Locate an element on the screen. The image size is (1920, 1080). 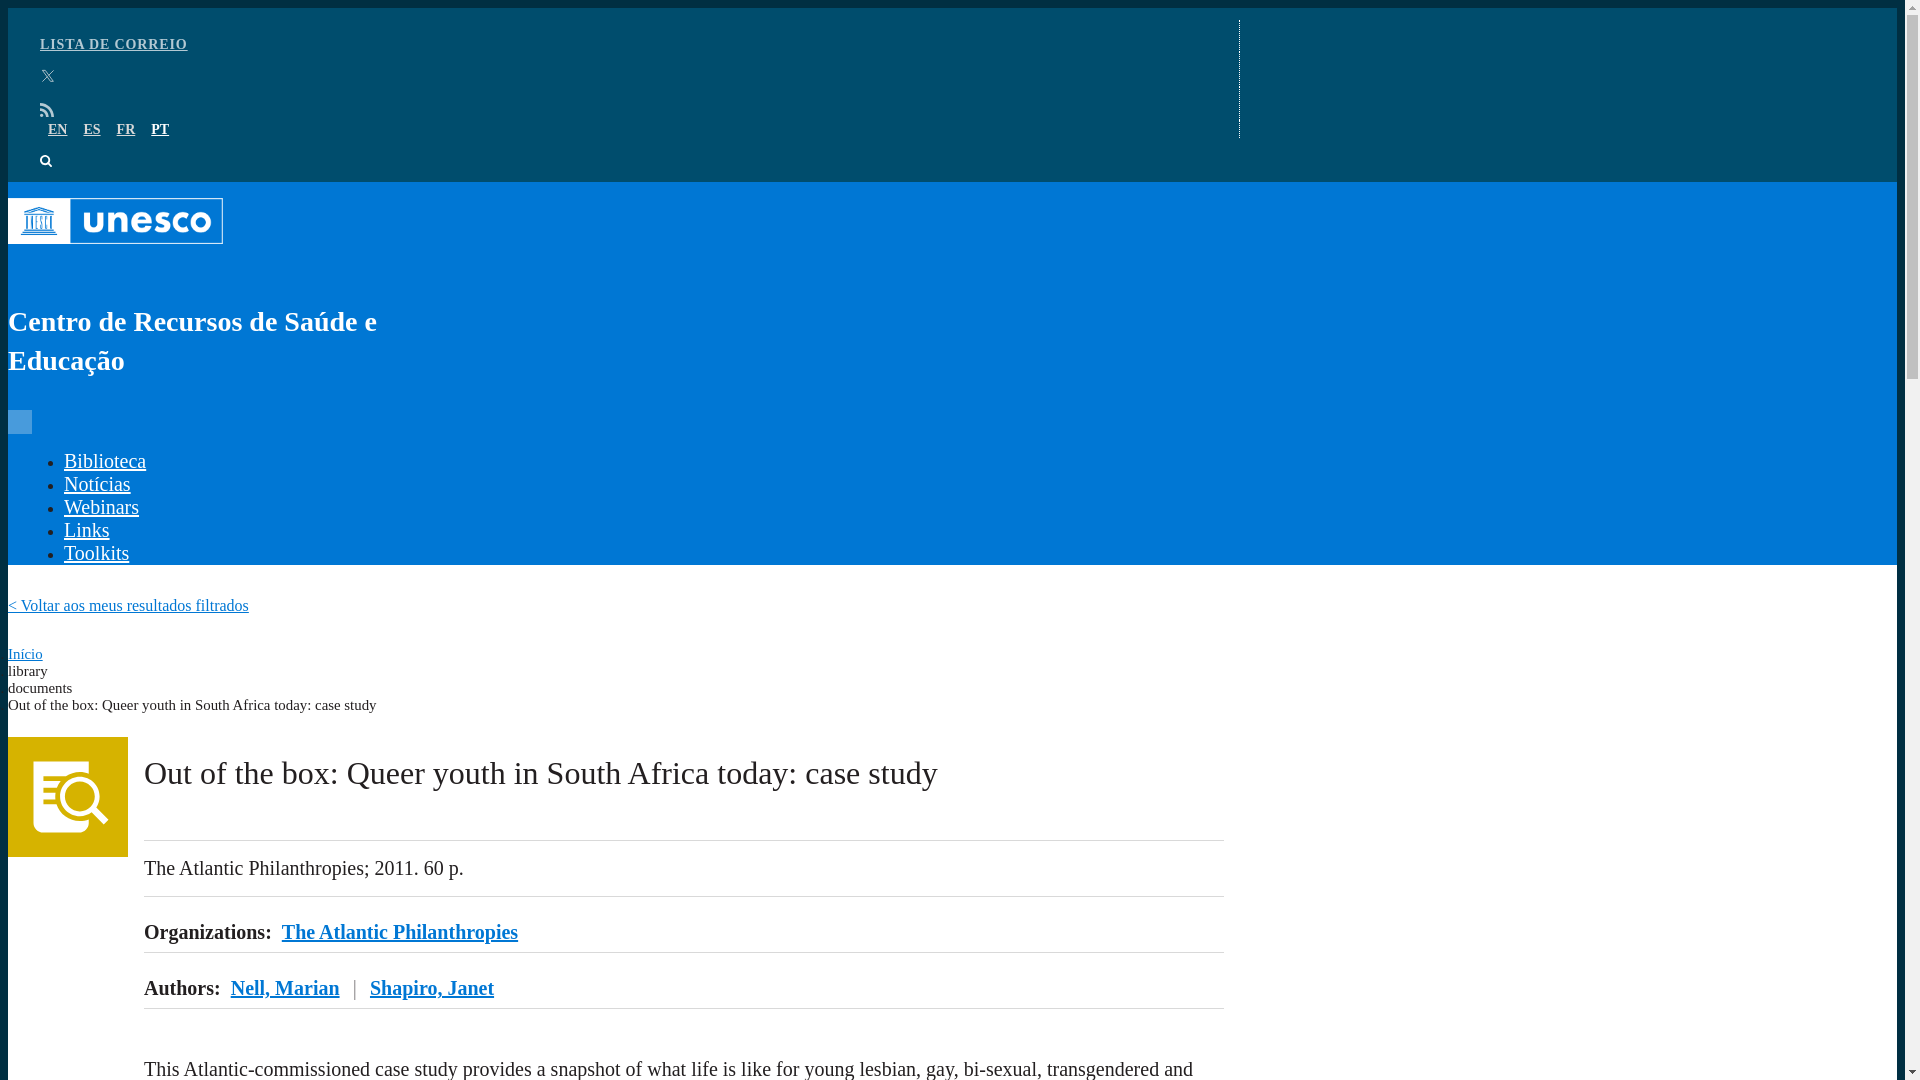
Links is located at coordinates (86, 530).